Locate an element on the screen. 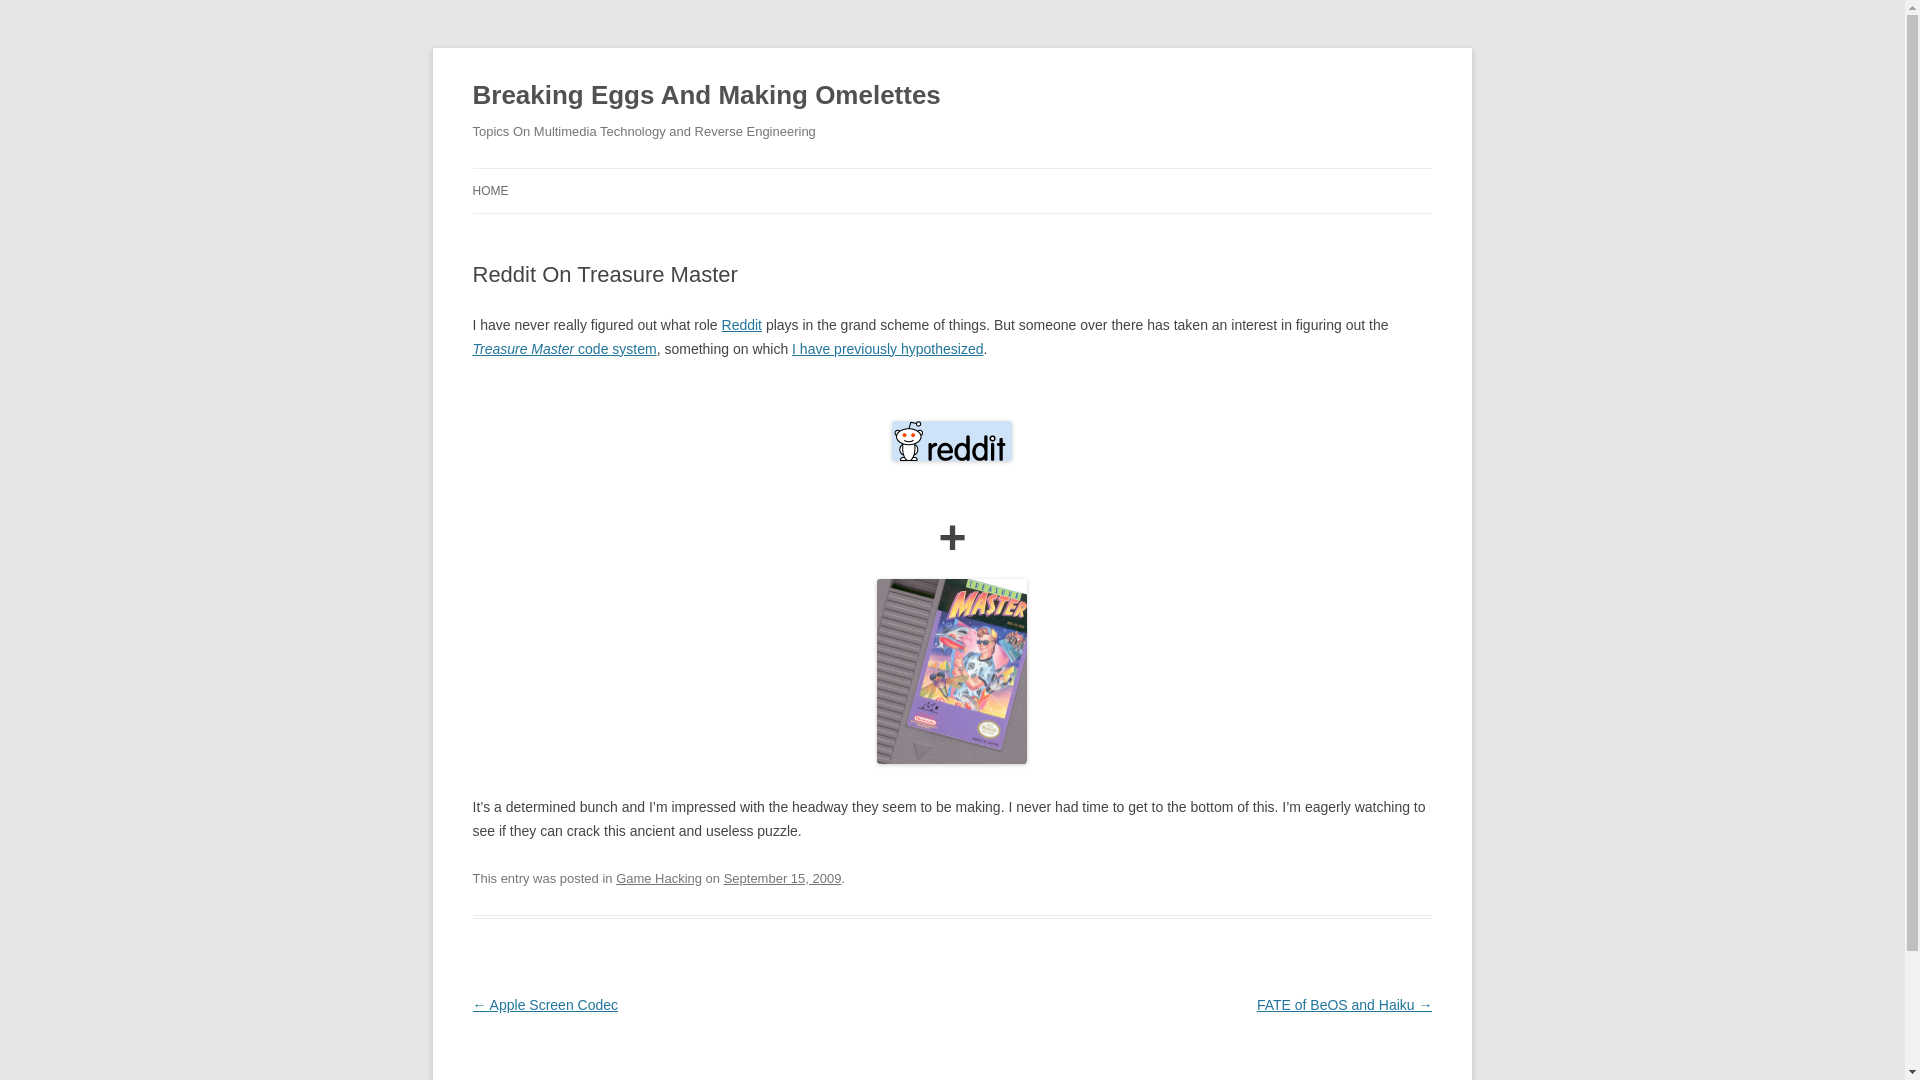 This screenshot has width=1920, height=1080. Breaking Eggs And Making Omelettes is located at coordinates (706, 96).